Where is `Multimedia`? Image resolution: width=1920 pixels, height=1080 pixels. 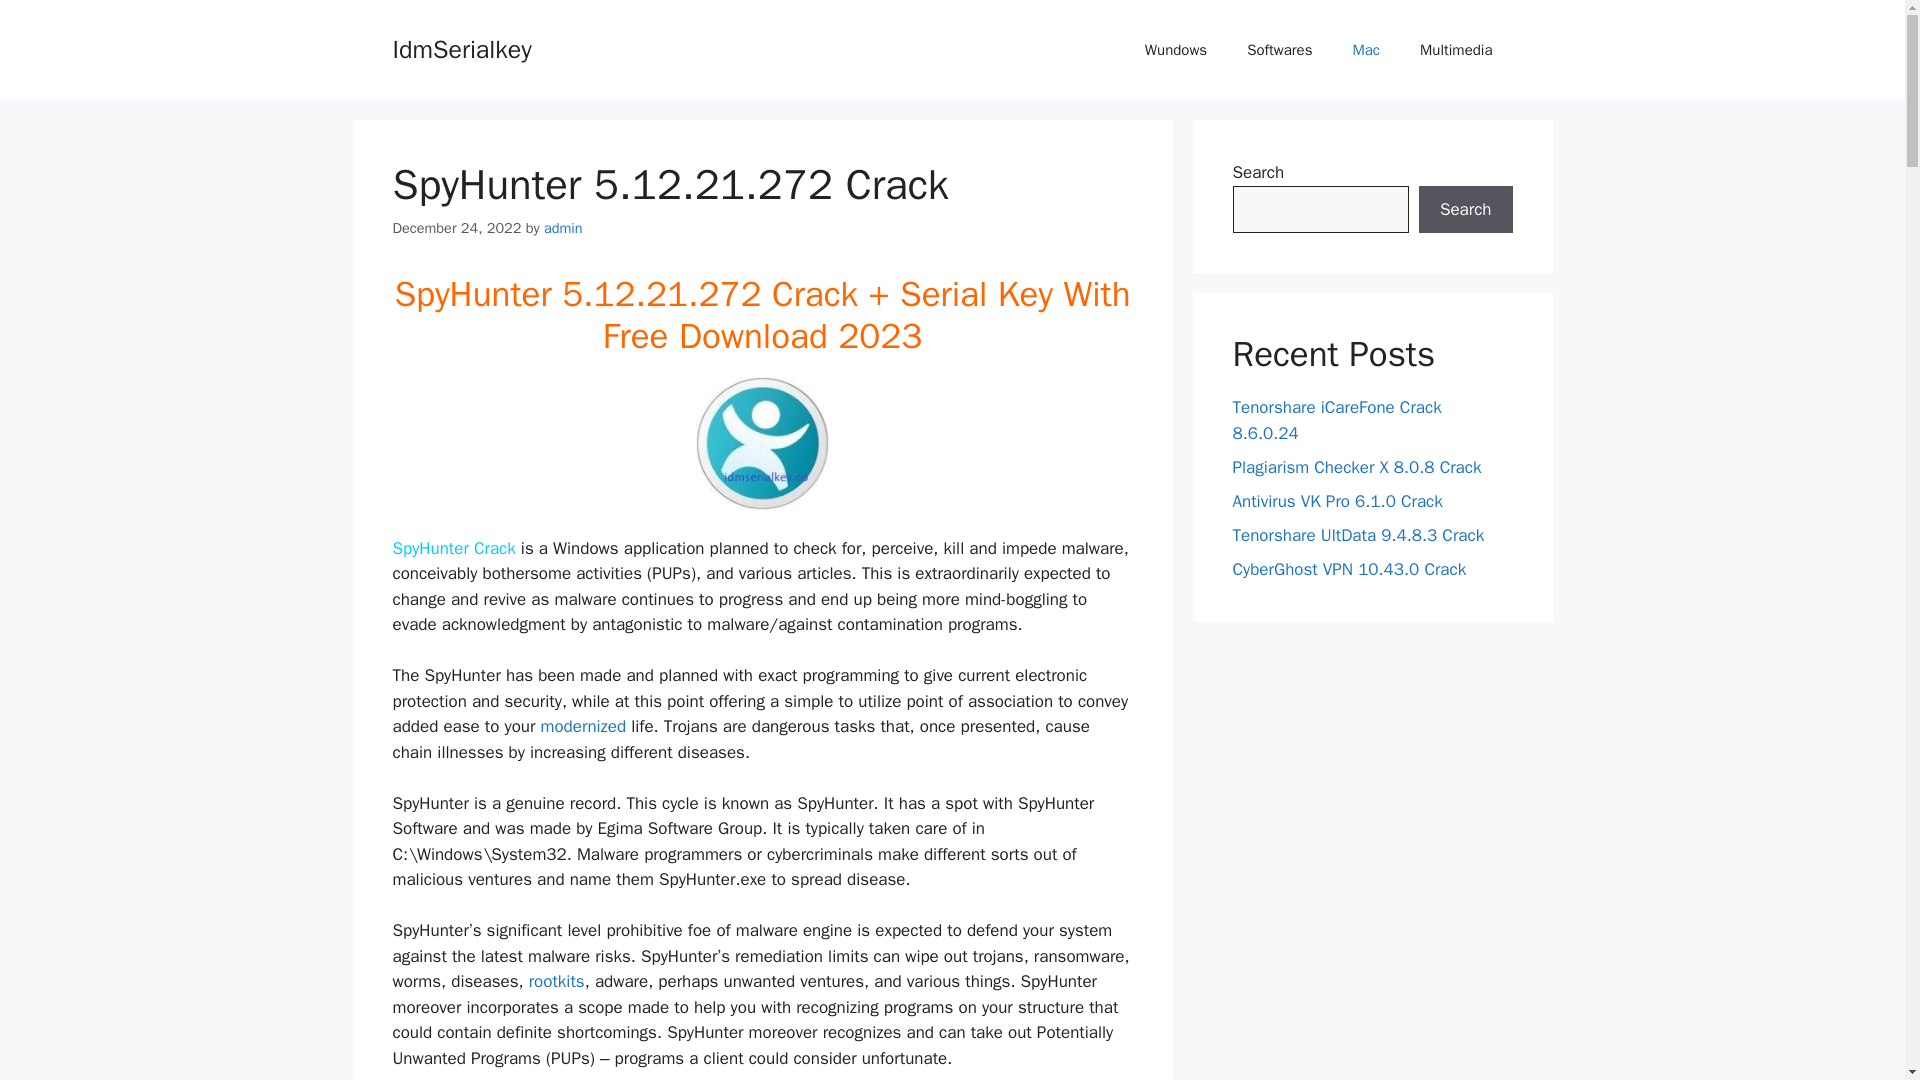
Multimedia is located at coordinates (1456, 50).